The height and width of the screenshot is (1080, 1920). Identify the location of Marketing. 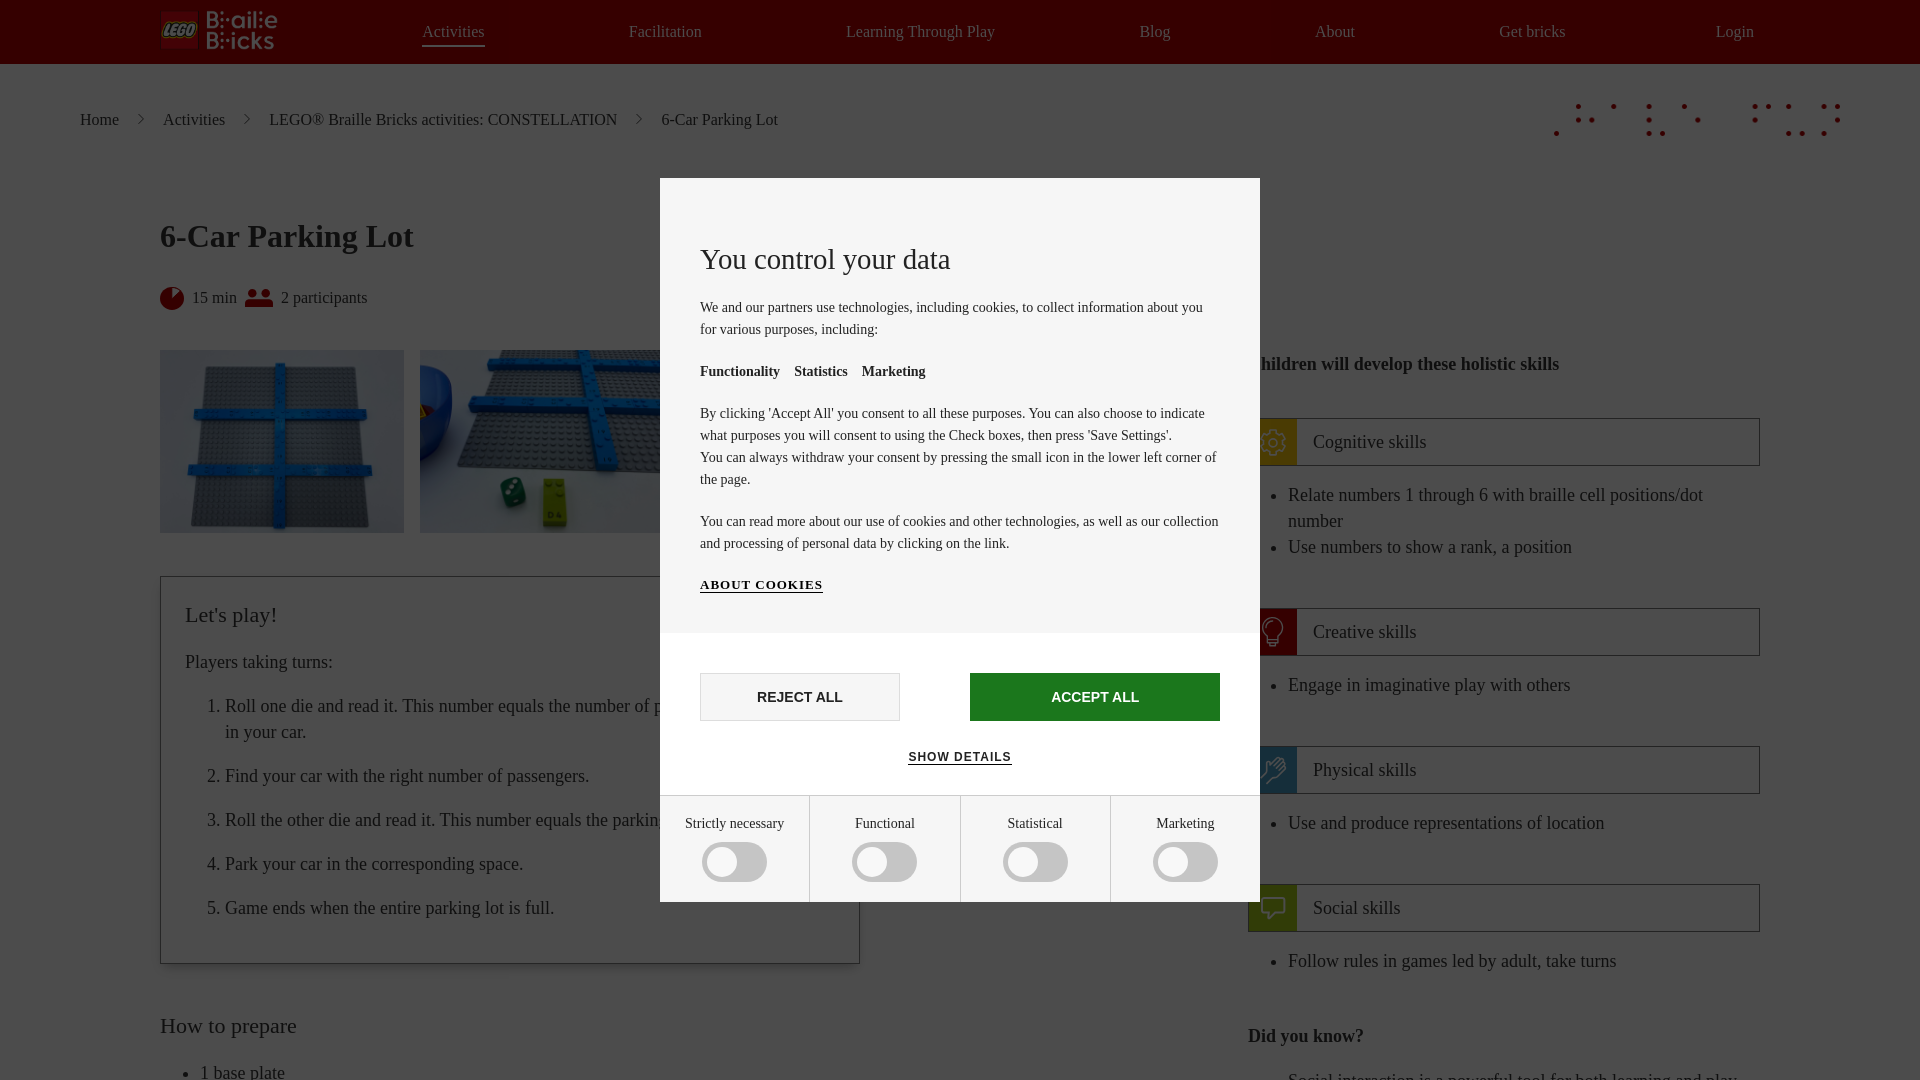
(771, 1068).